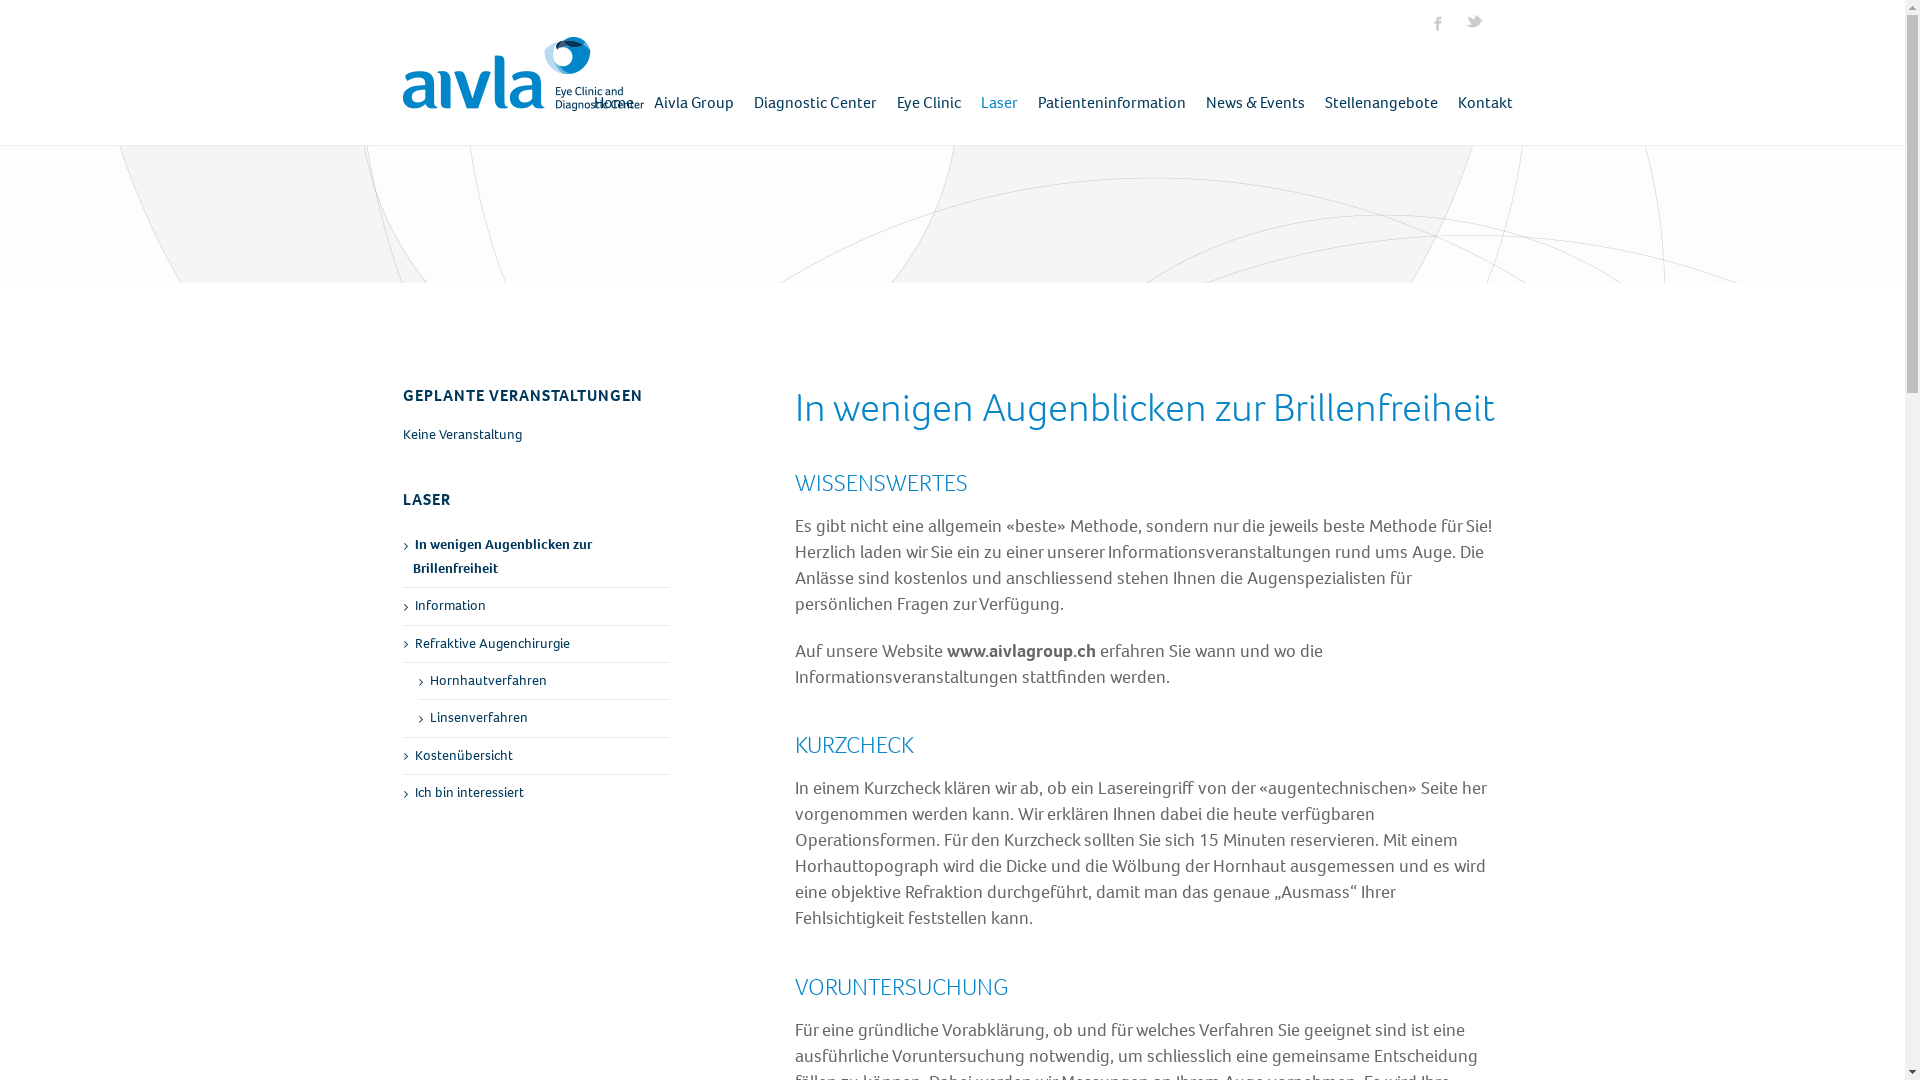 The height and width of the screenshot is (1080, 1920). I want to click on Hornhautverfahren, so click(544, 681).